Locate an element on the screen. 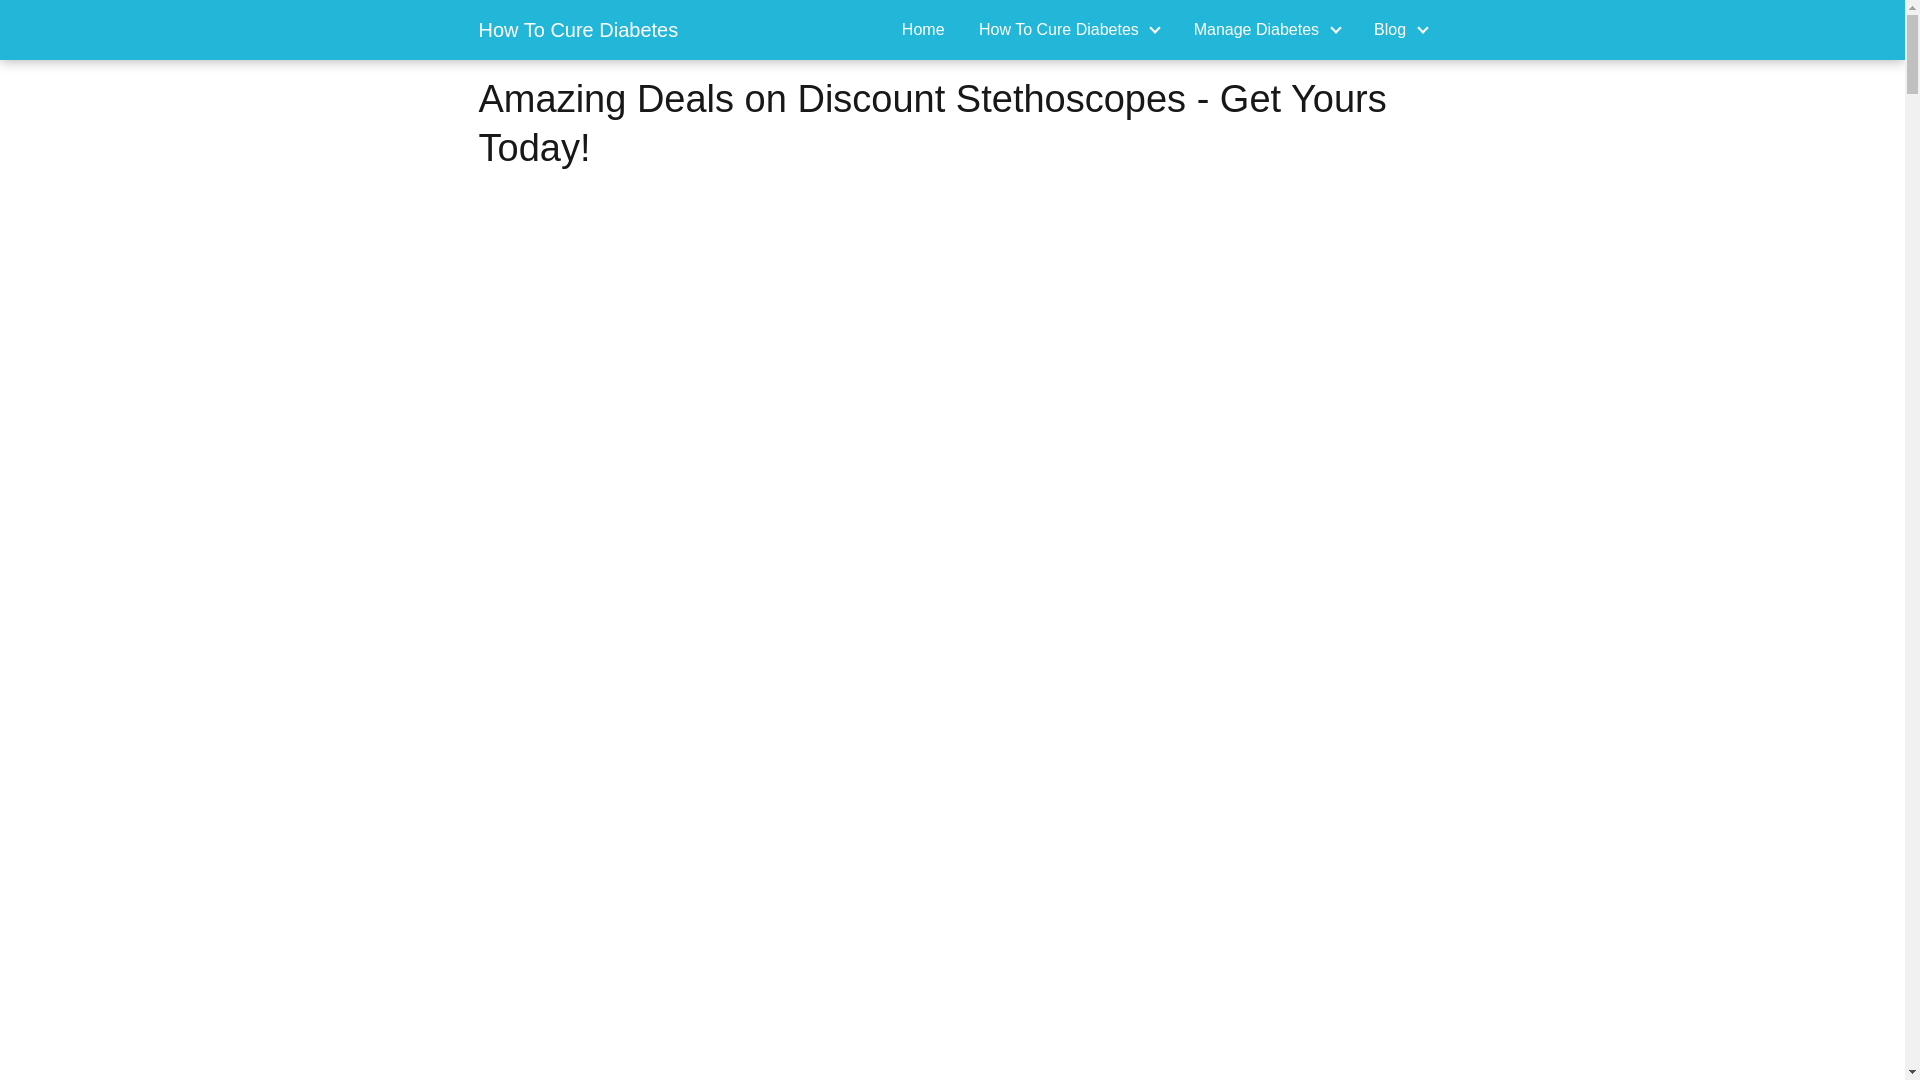 This screenshot has width=1920, height=1080. Blog is located at coordinates (1394, 28).